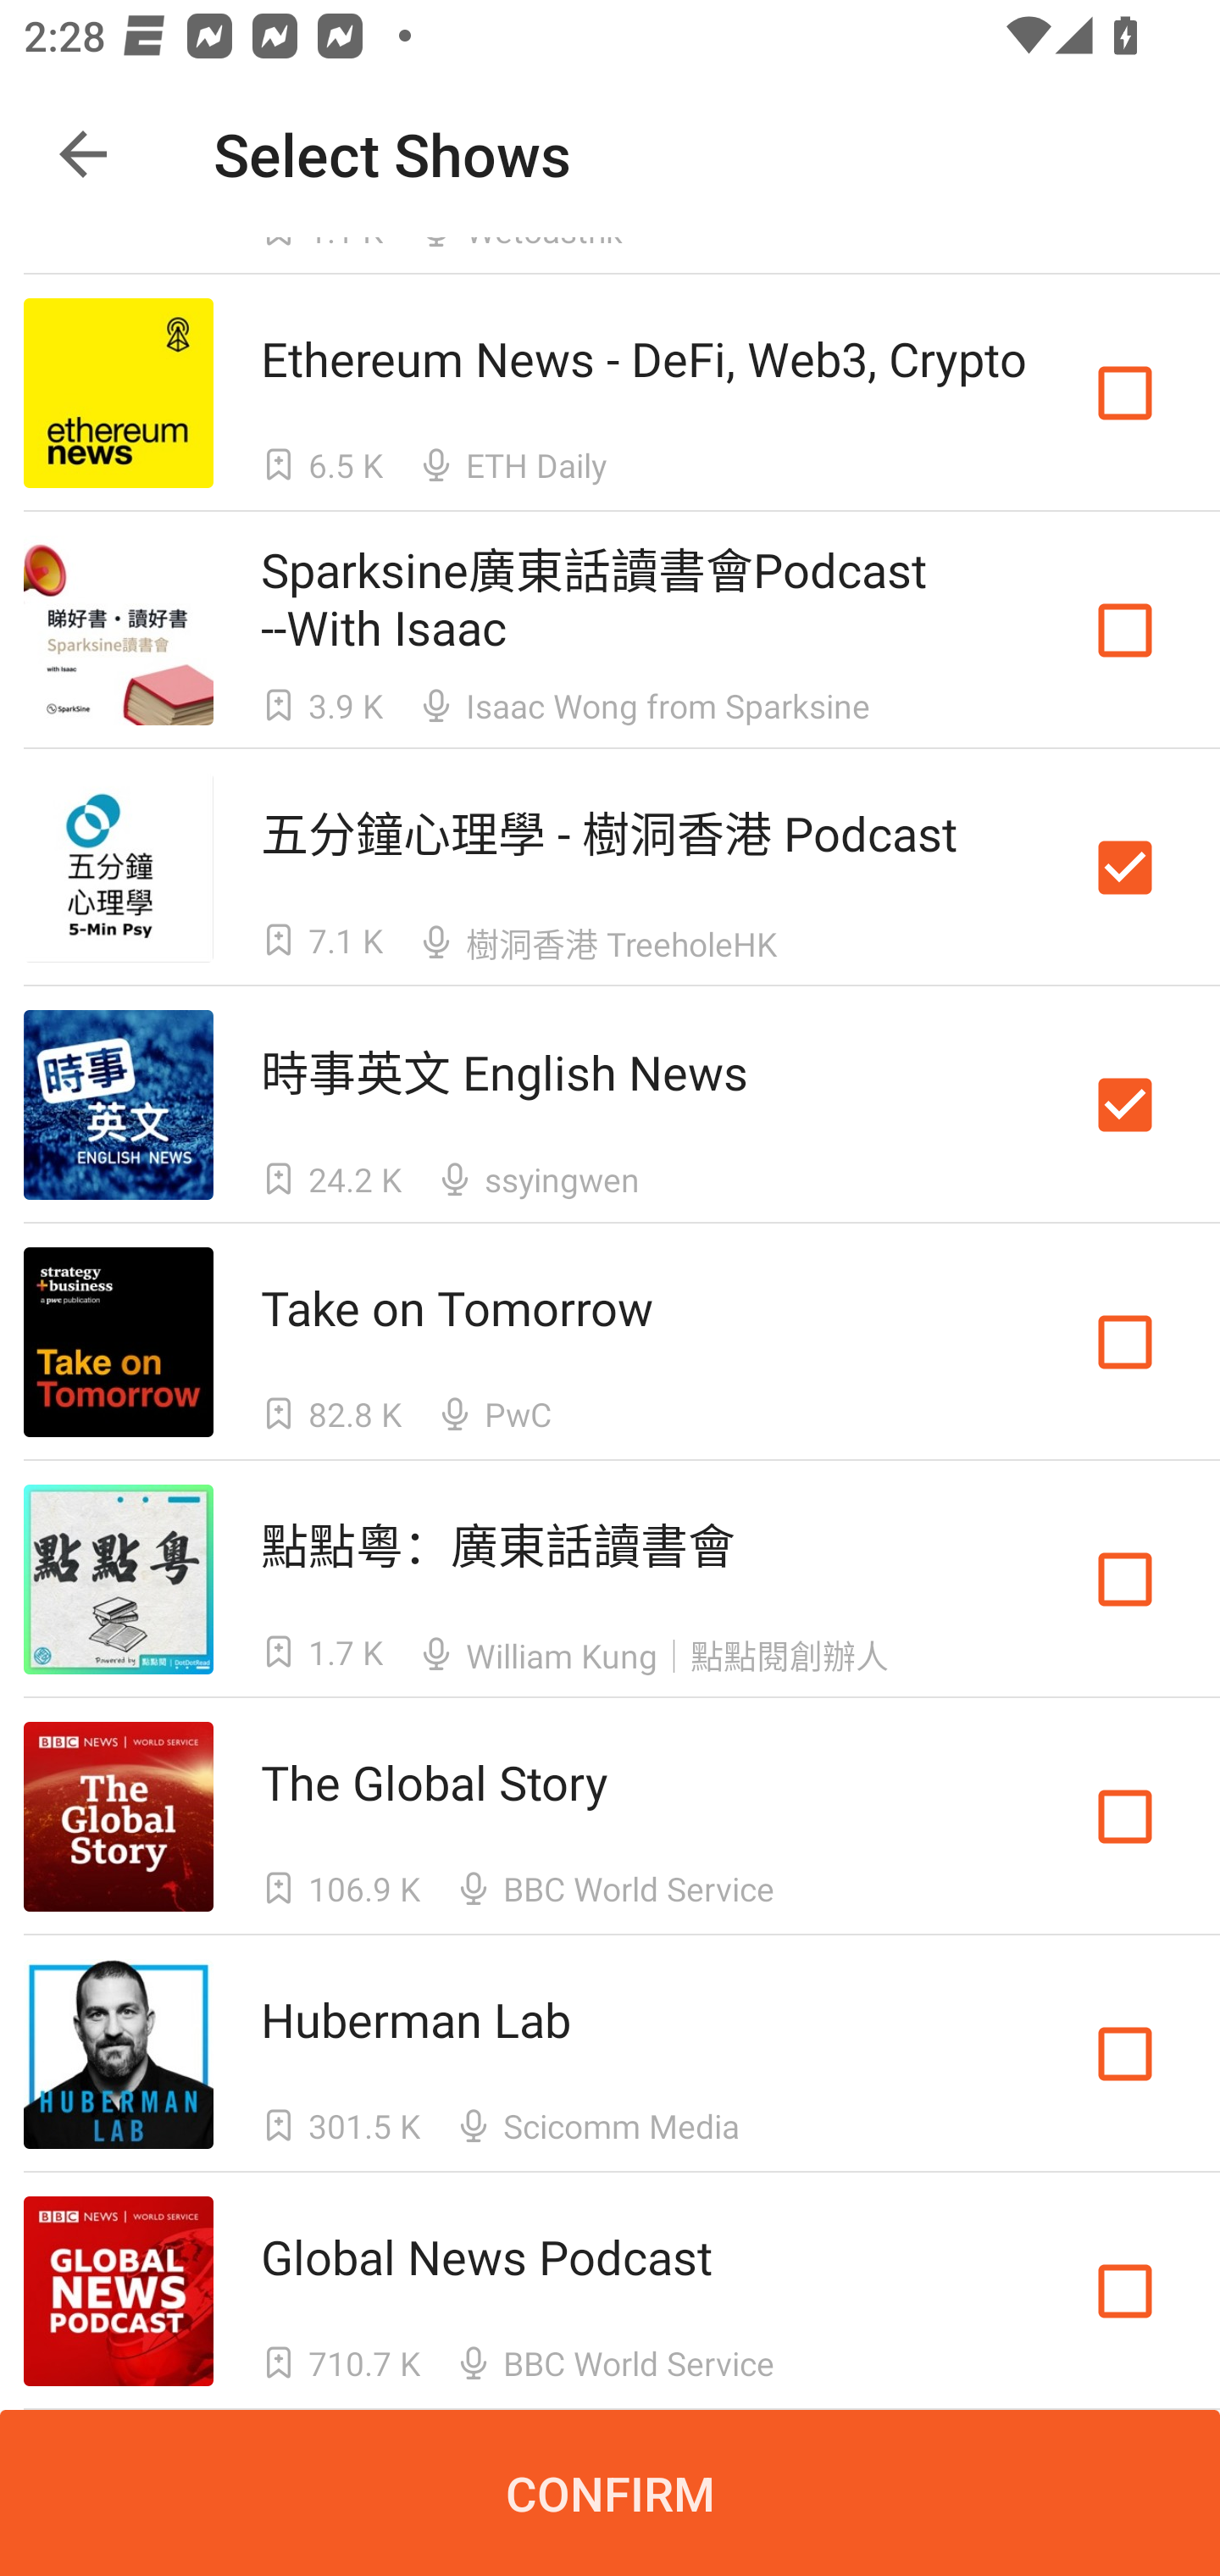 The image size is (1220, 2576). I want to click on Navigate up, so click(83, 154).